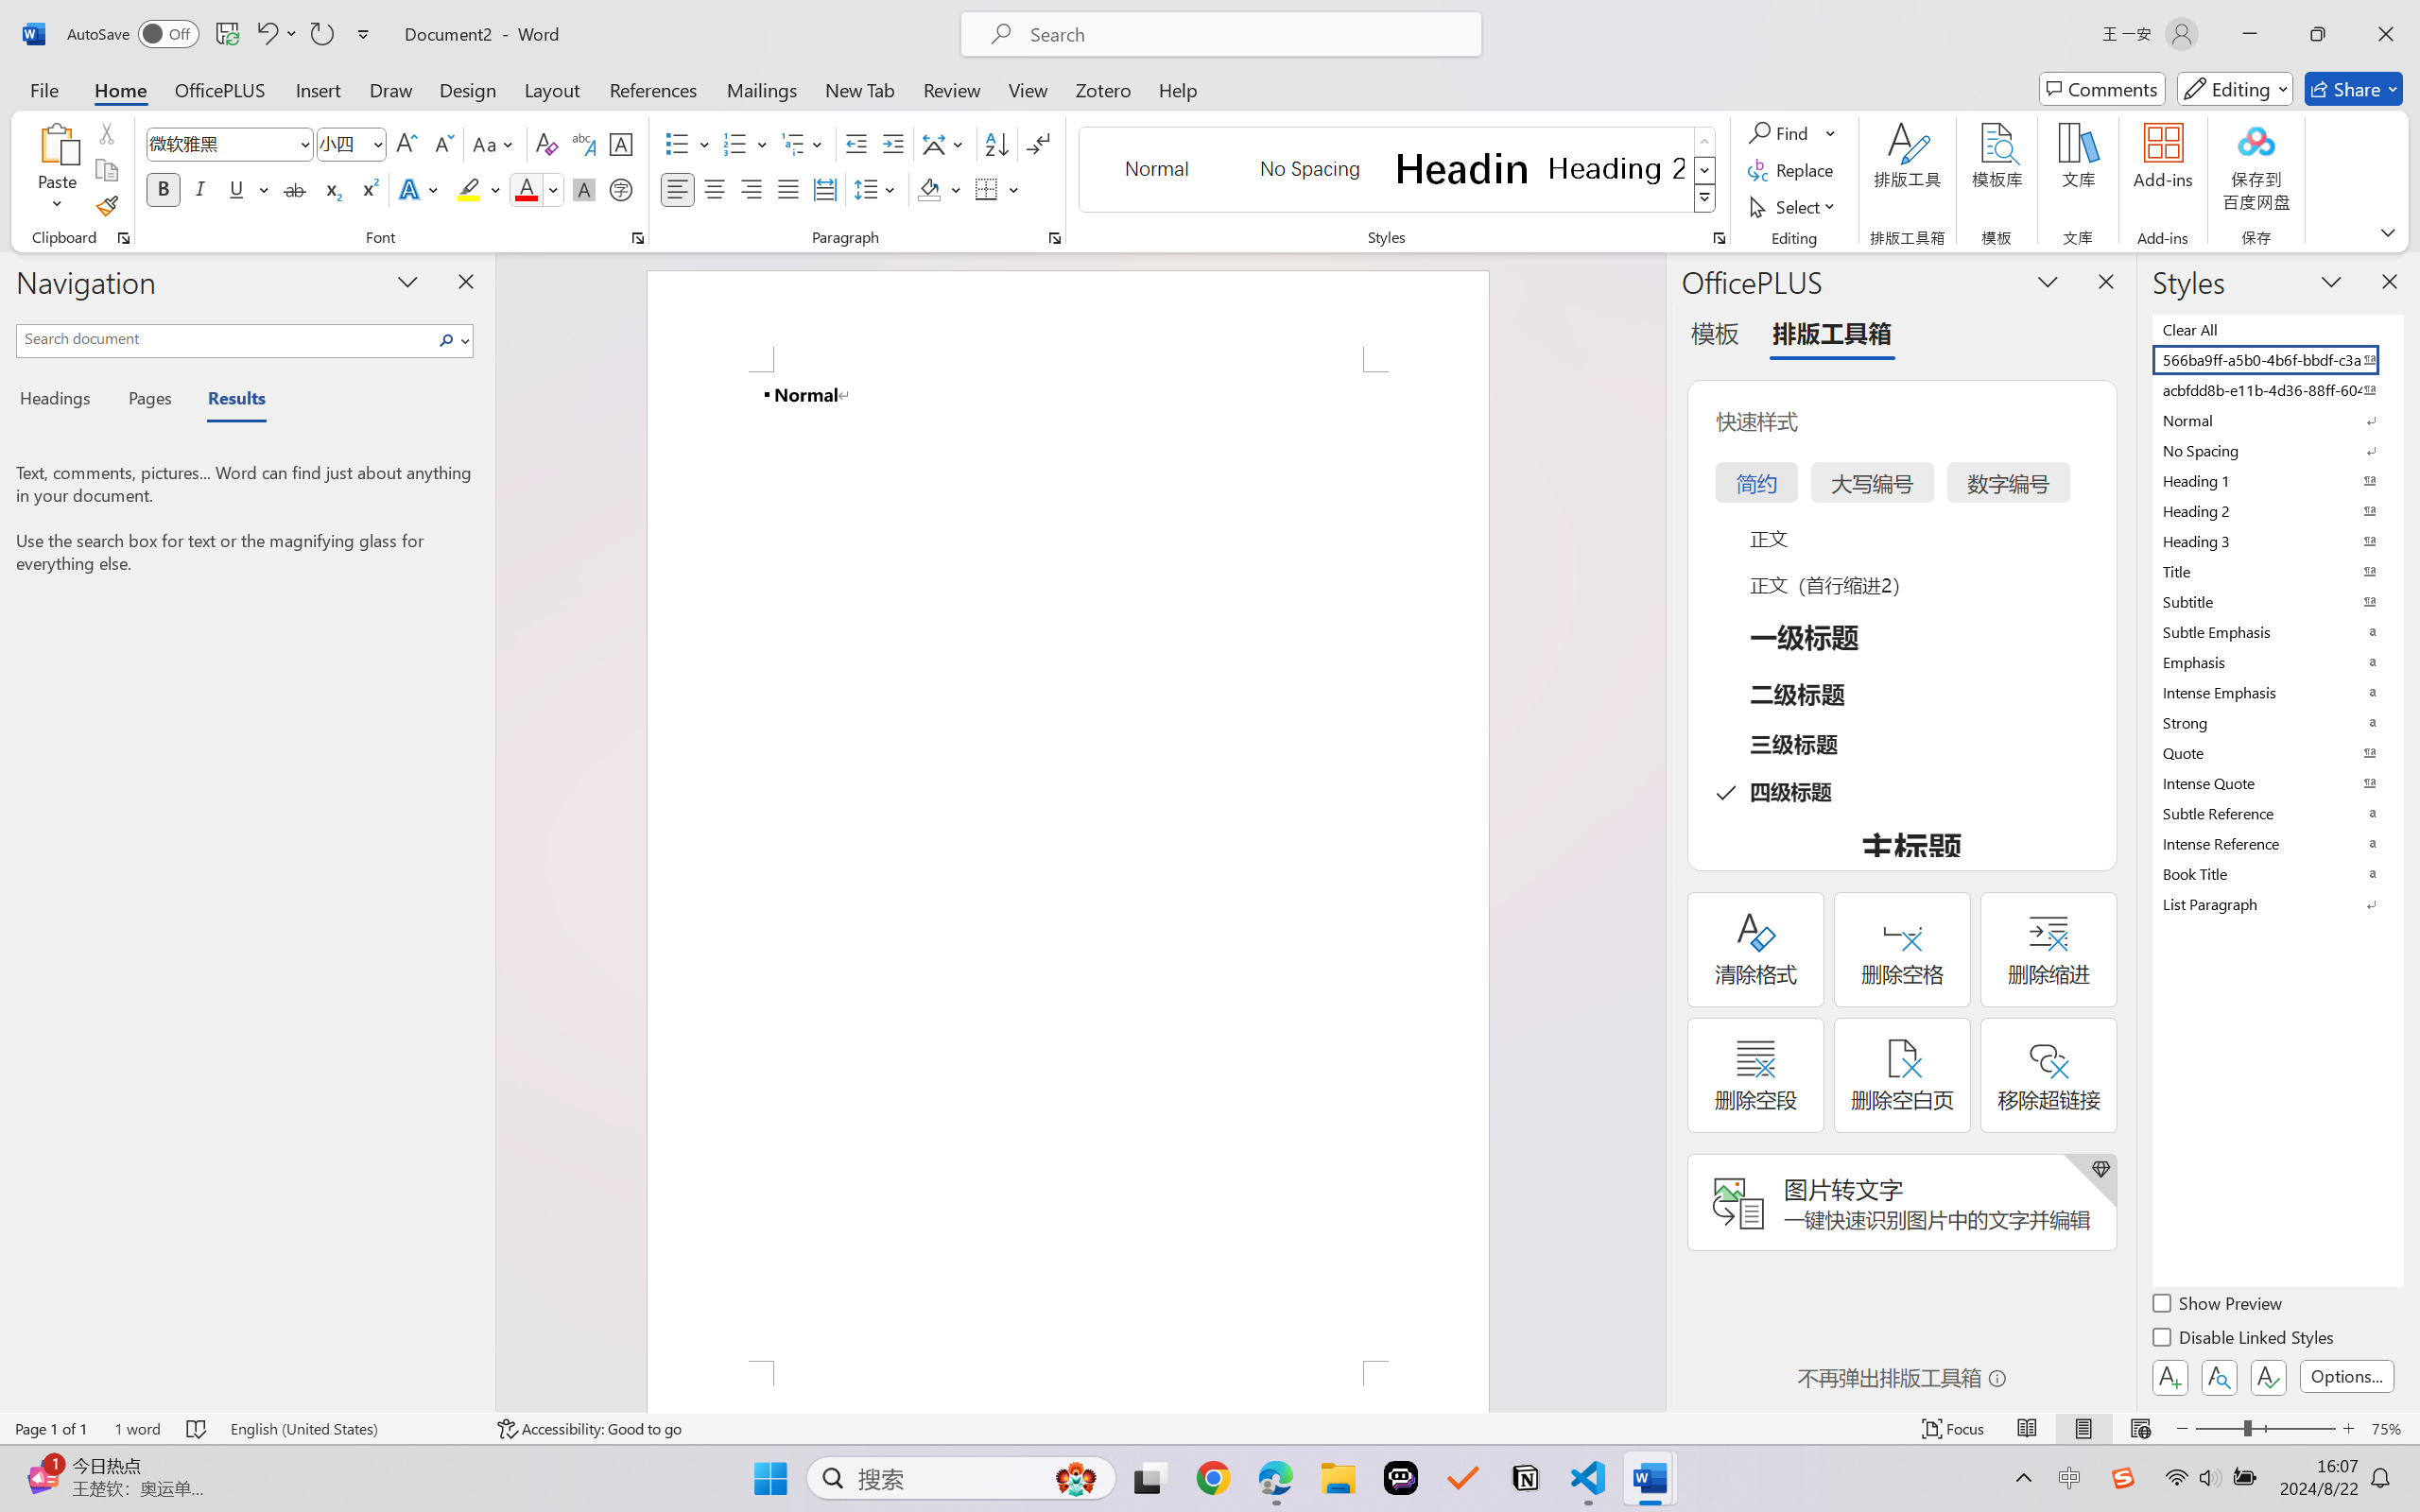  I want to click on Print Layout, so click(2084, 1429).